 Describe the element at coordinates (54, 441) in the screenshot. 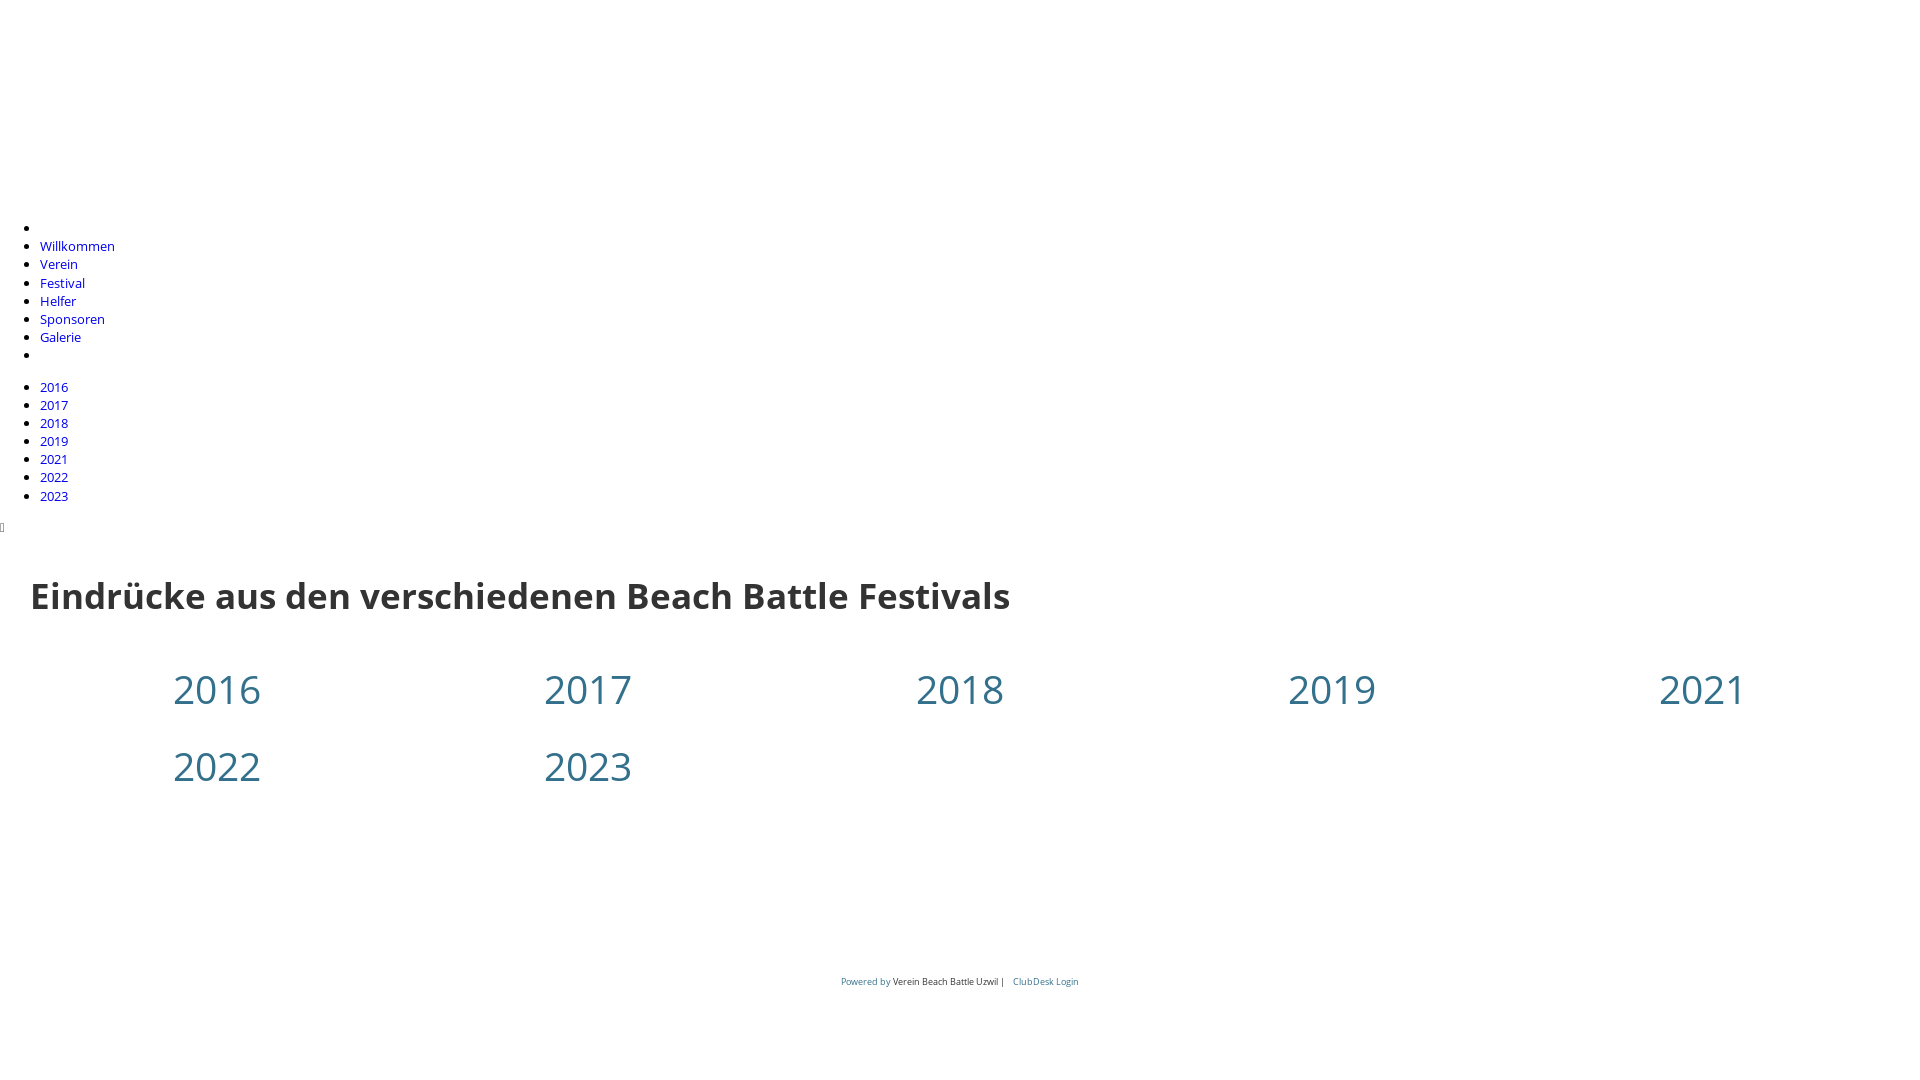

I see `2019` at that location.